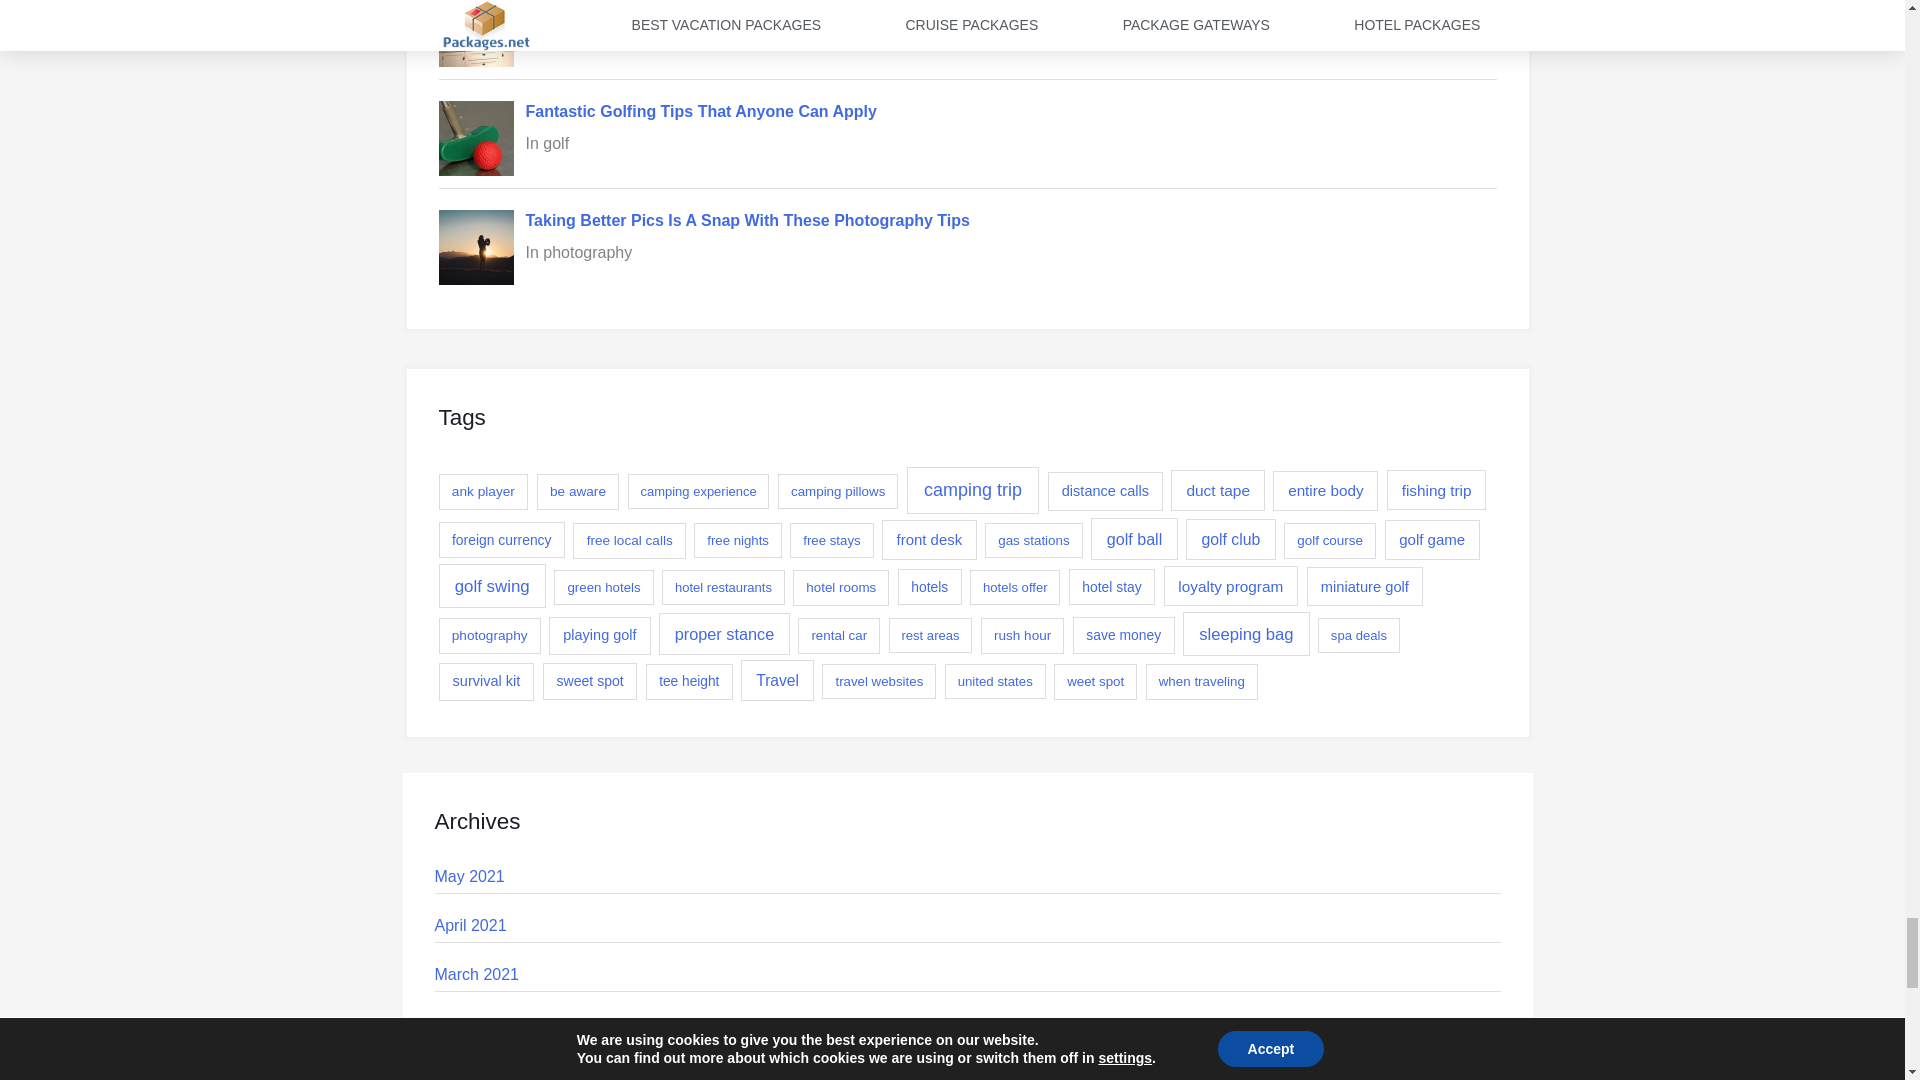  Describe the element at coordinates (702, 110) in the screenshot. I see `Fantastic Golfing Tips That Anyone Can Apply` at that location.